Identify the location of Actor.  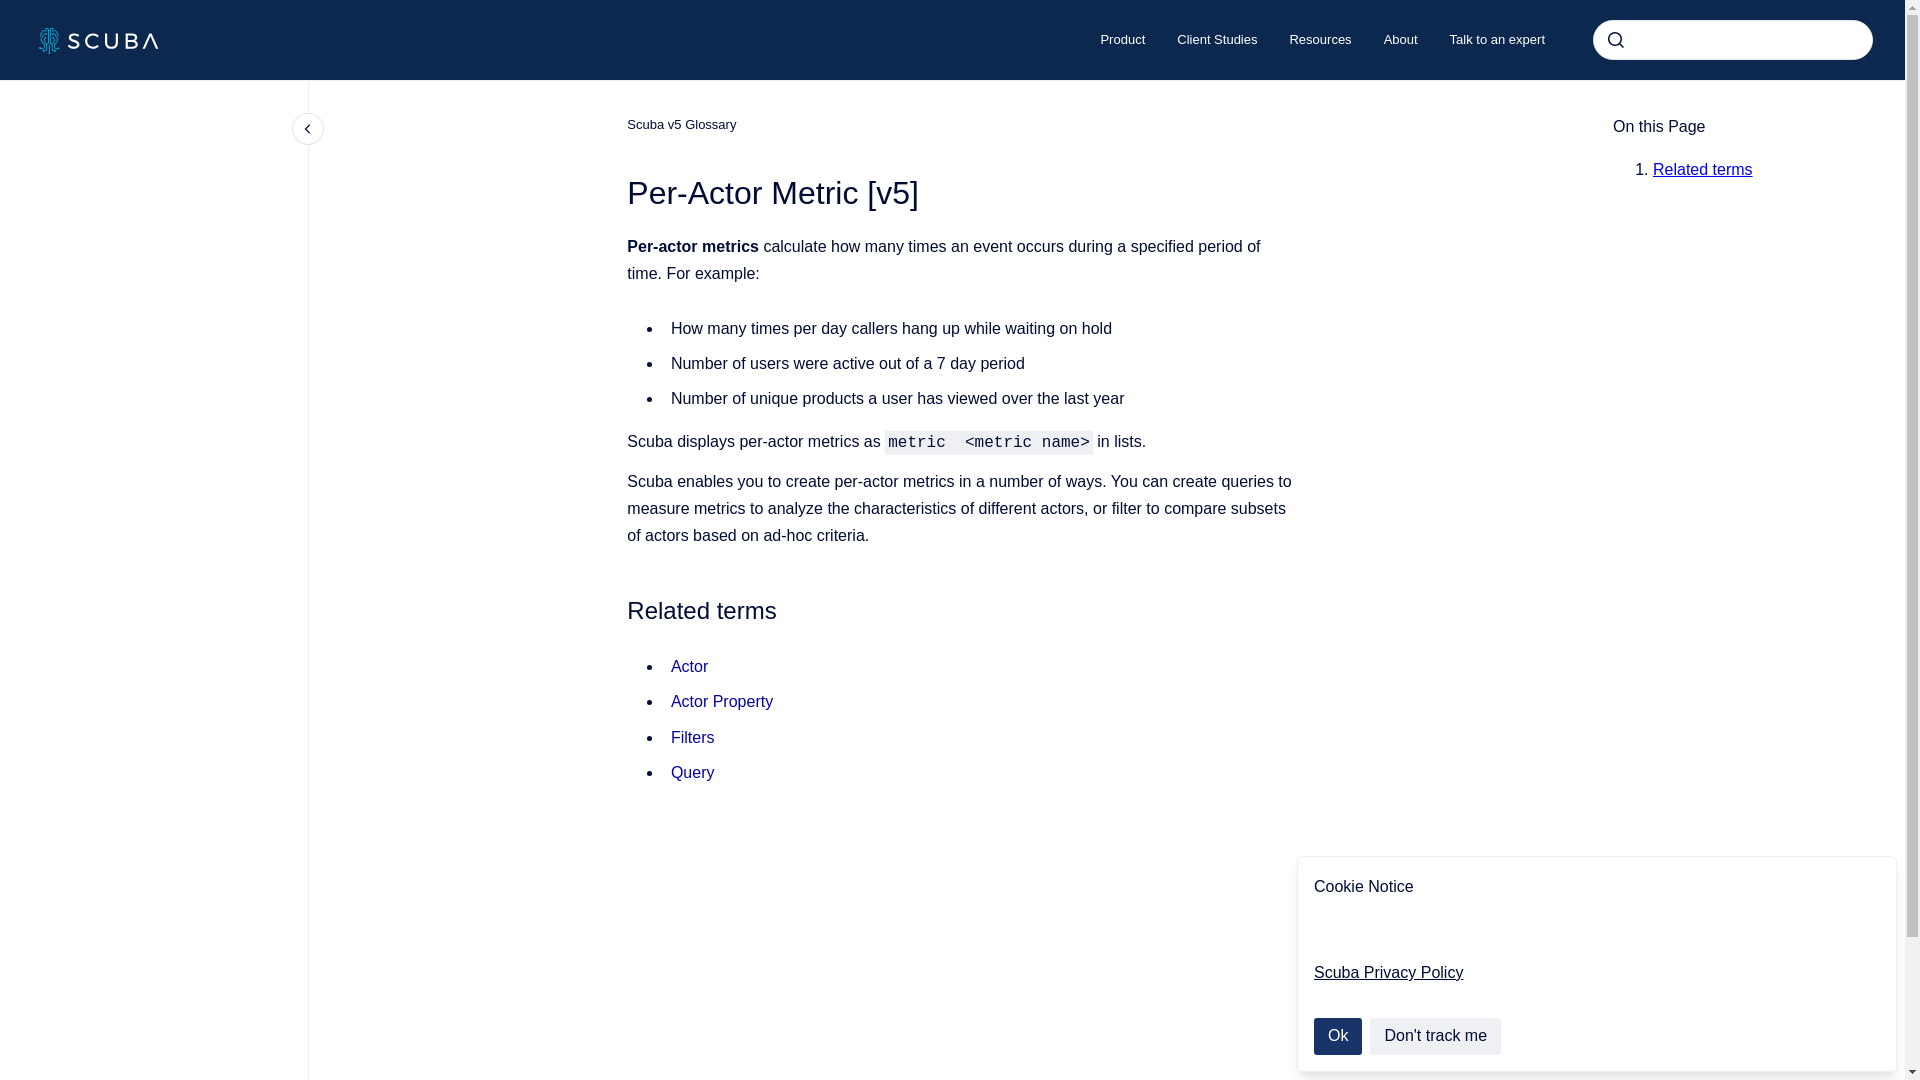
(689, 666).